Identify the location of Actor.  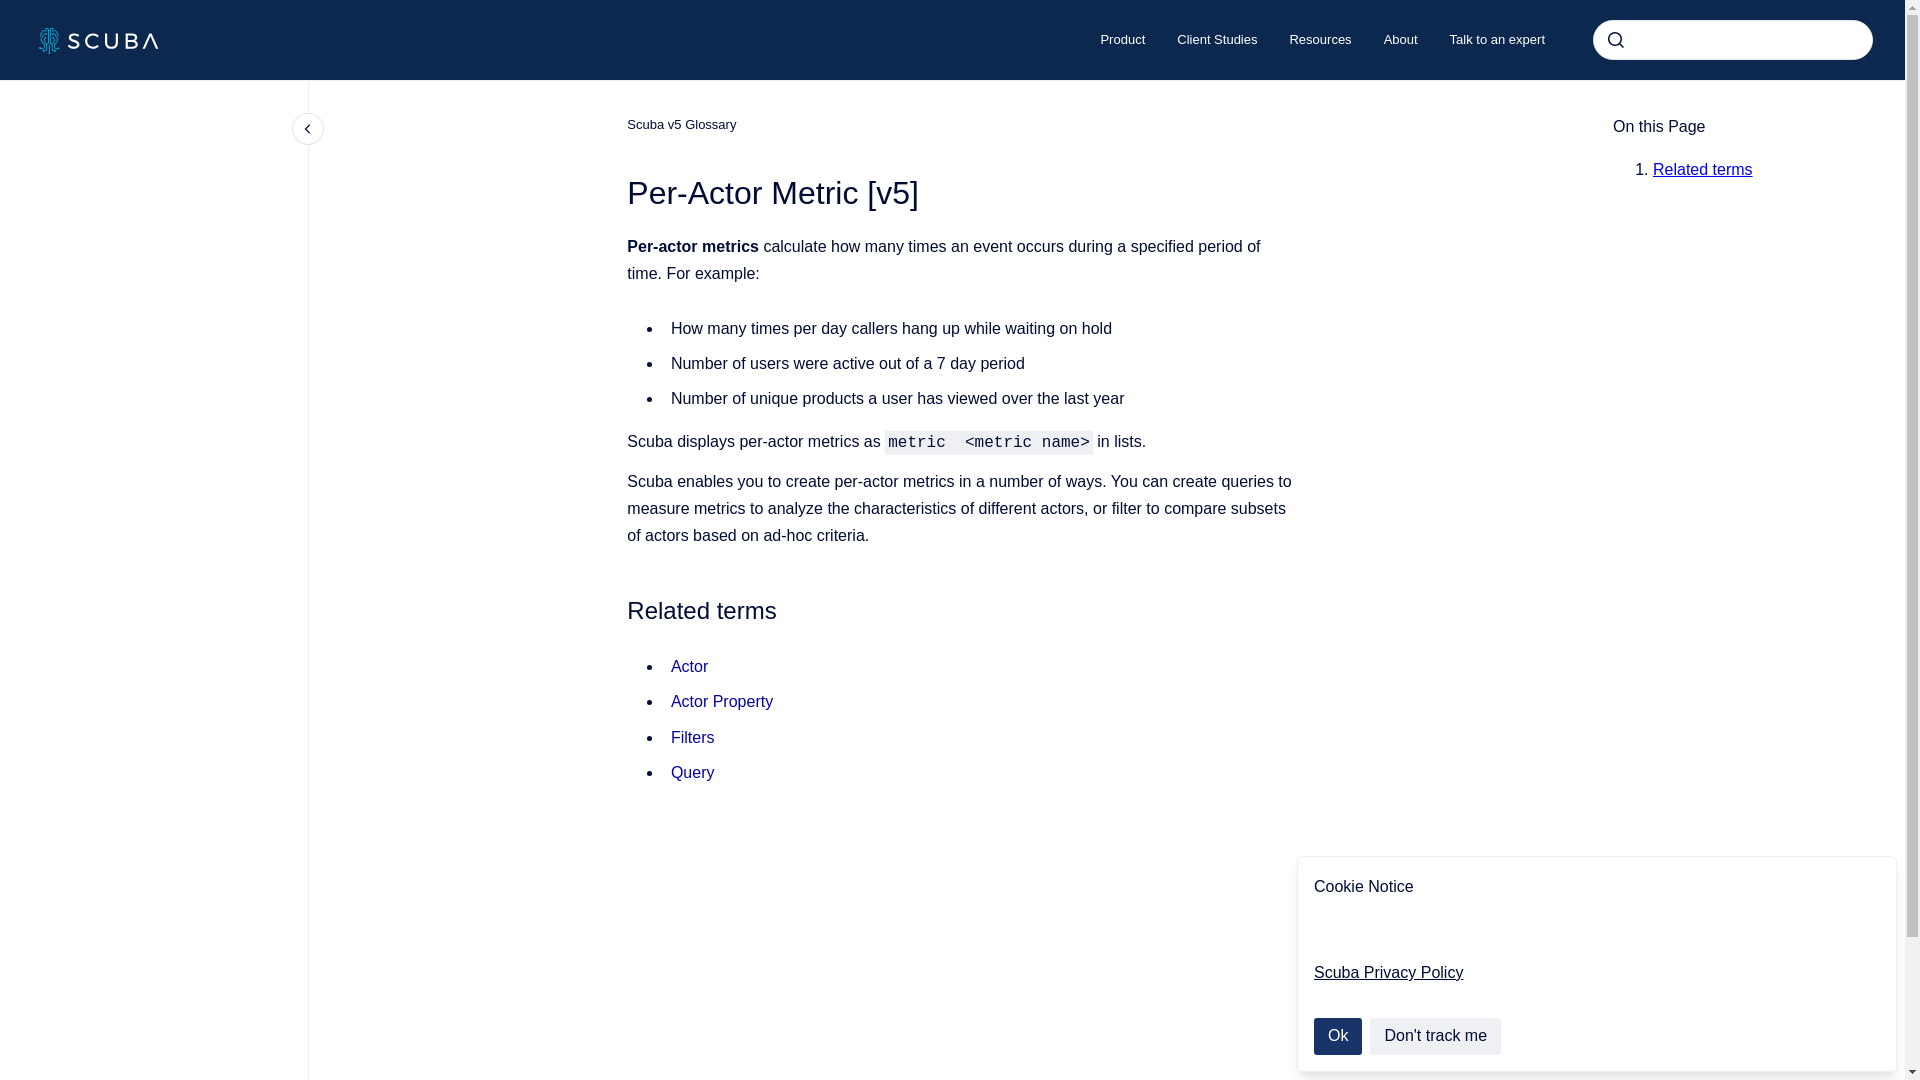
(689, 666).